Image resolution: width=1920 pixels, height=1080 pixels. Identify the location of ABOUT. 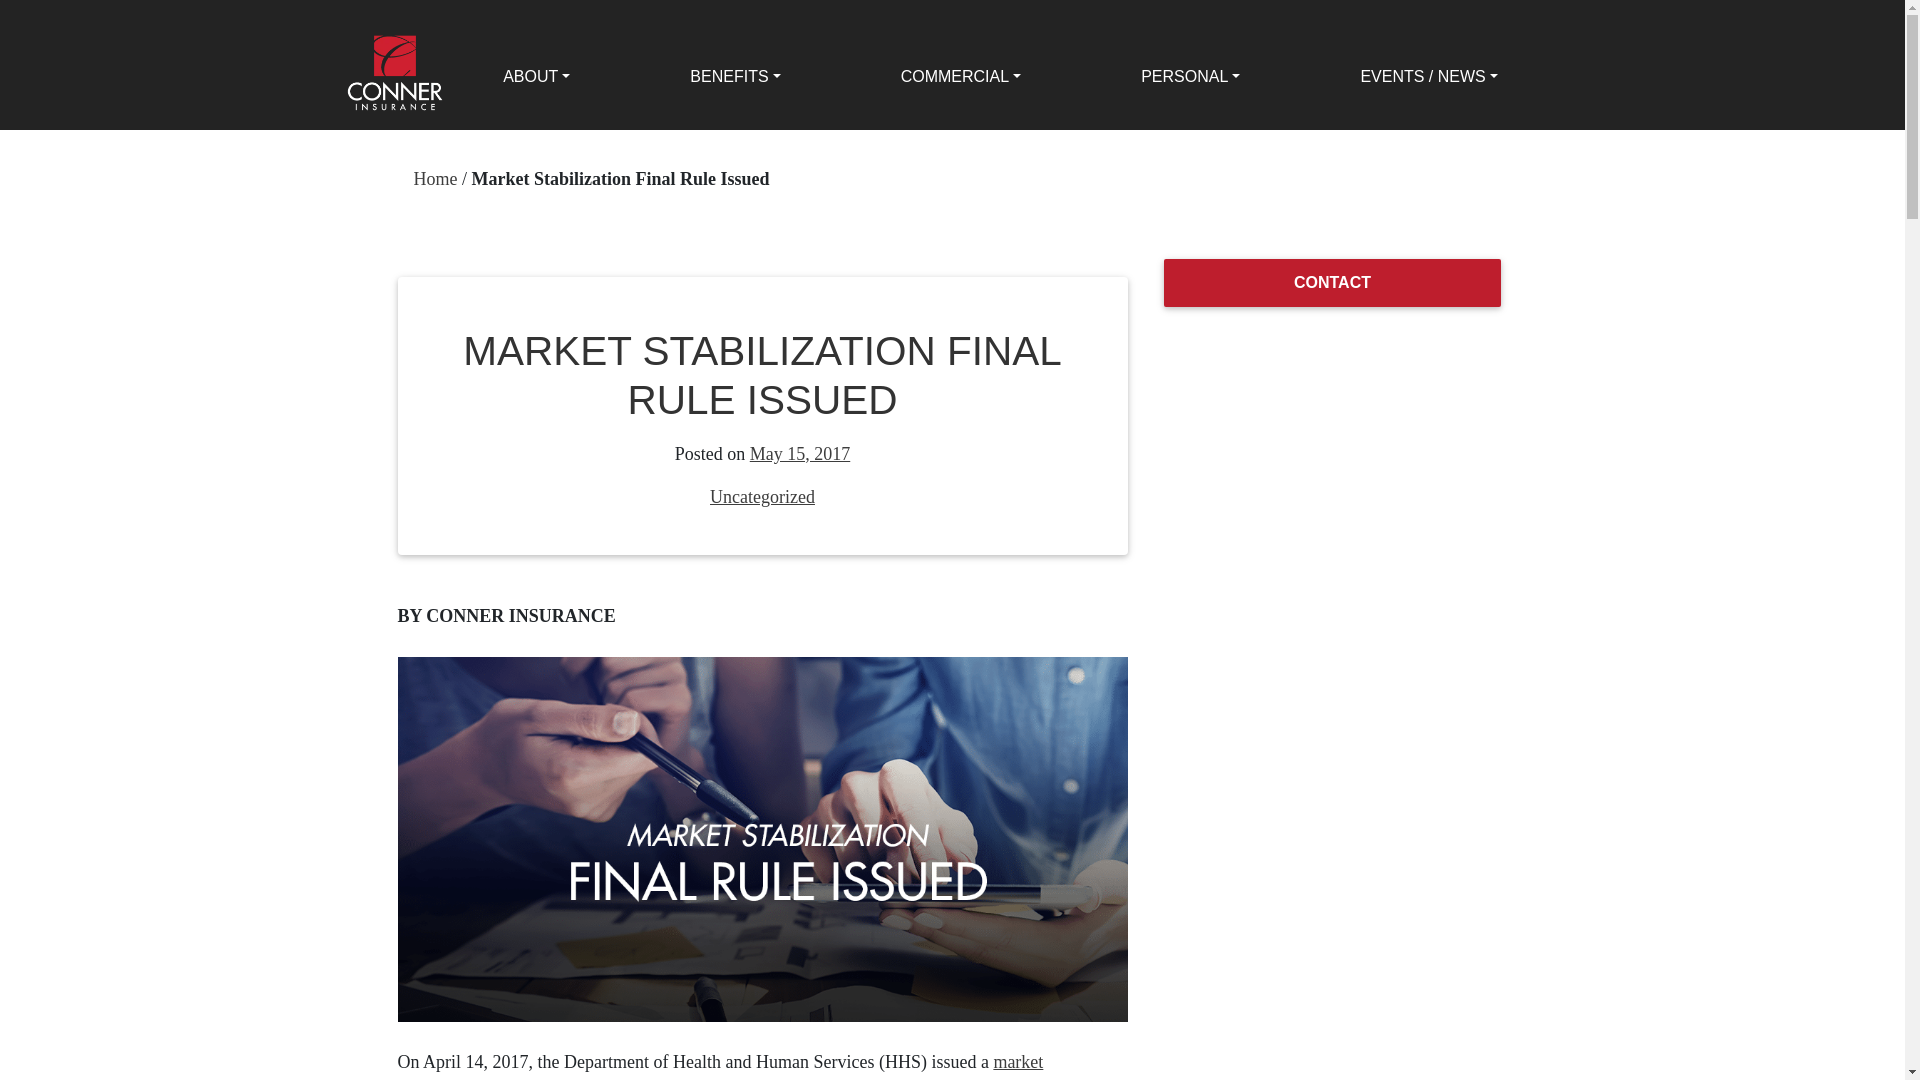
(536, 77).